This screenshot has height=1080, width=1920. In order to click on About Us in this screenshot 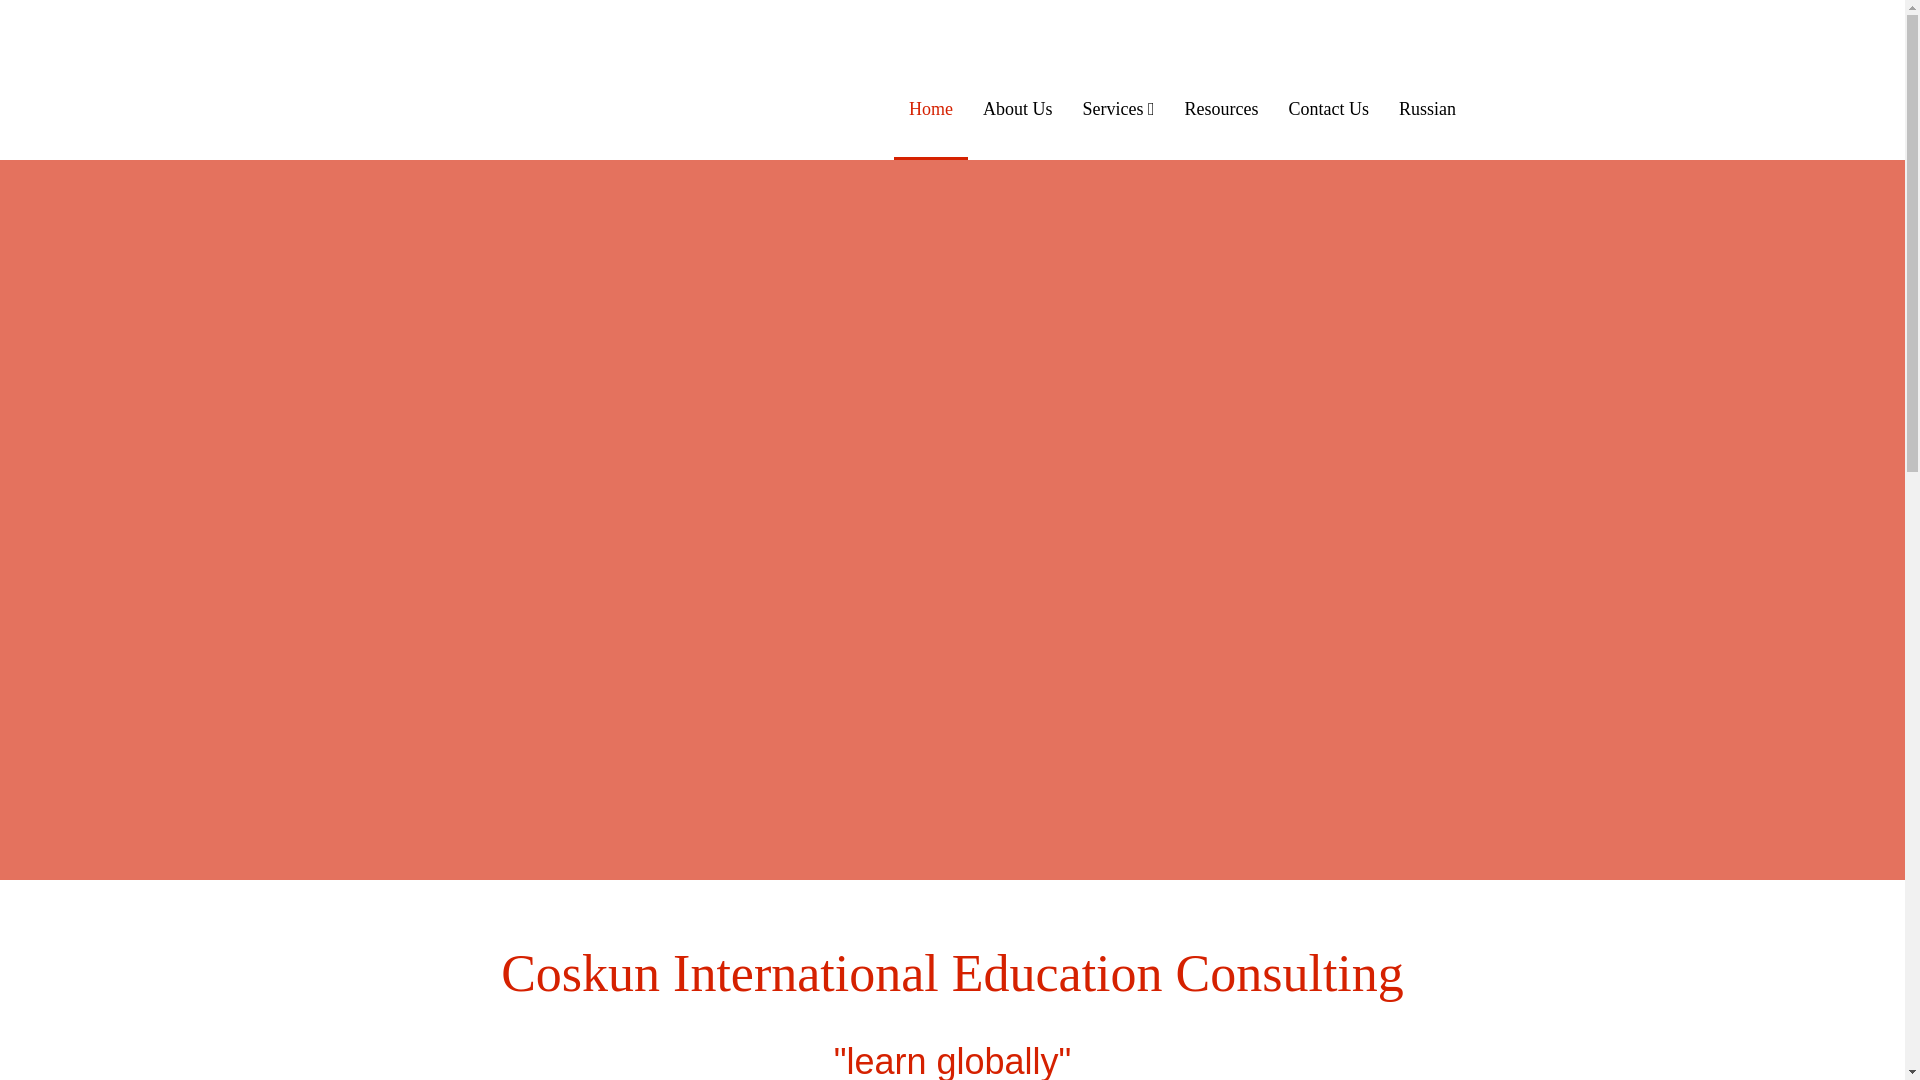, I will do `click(1018, 108)`.